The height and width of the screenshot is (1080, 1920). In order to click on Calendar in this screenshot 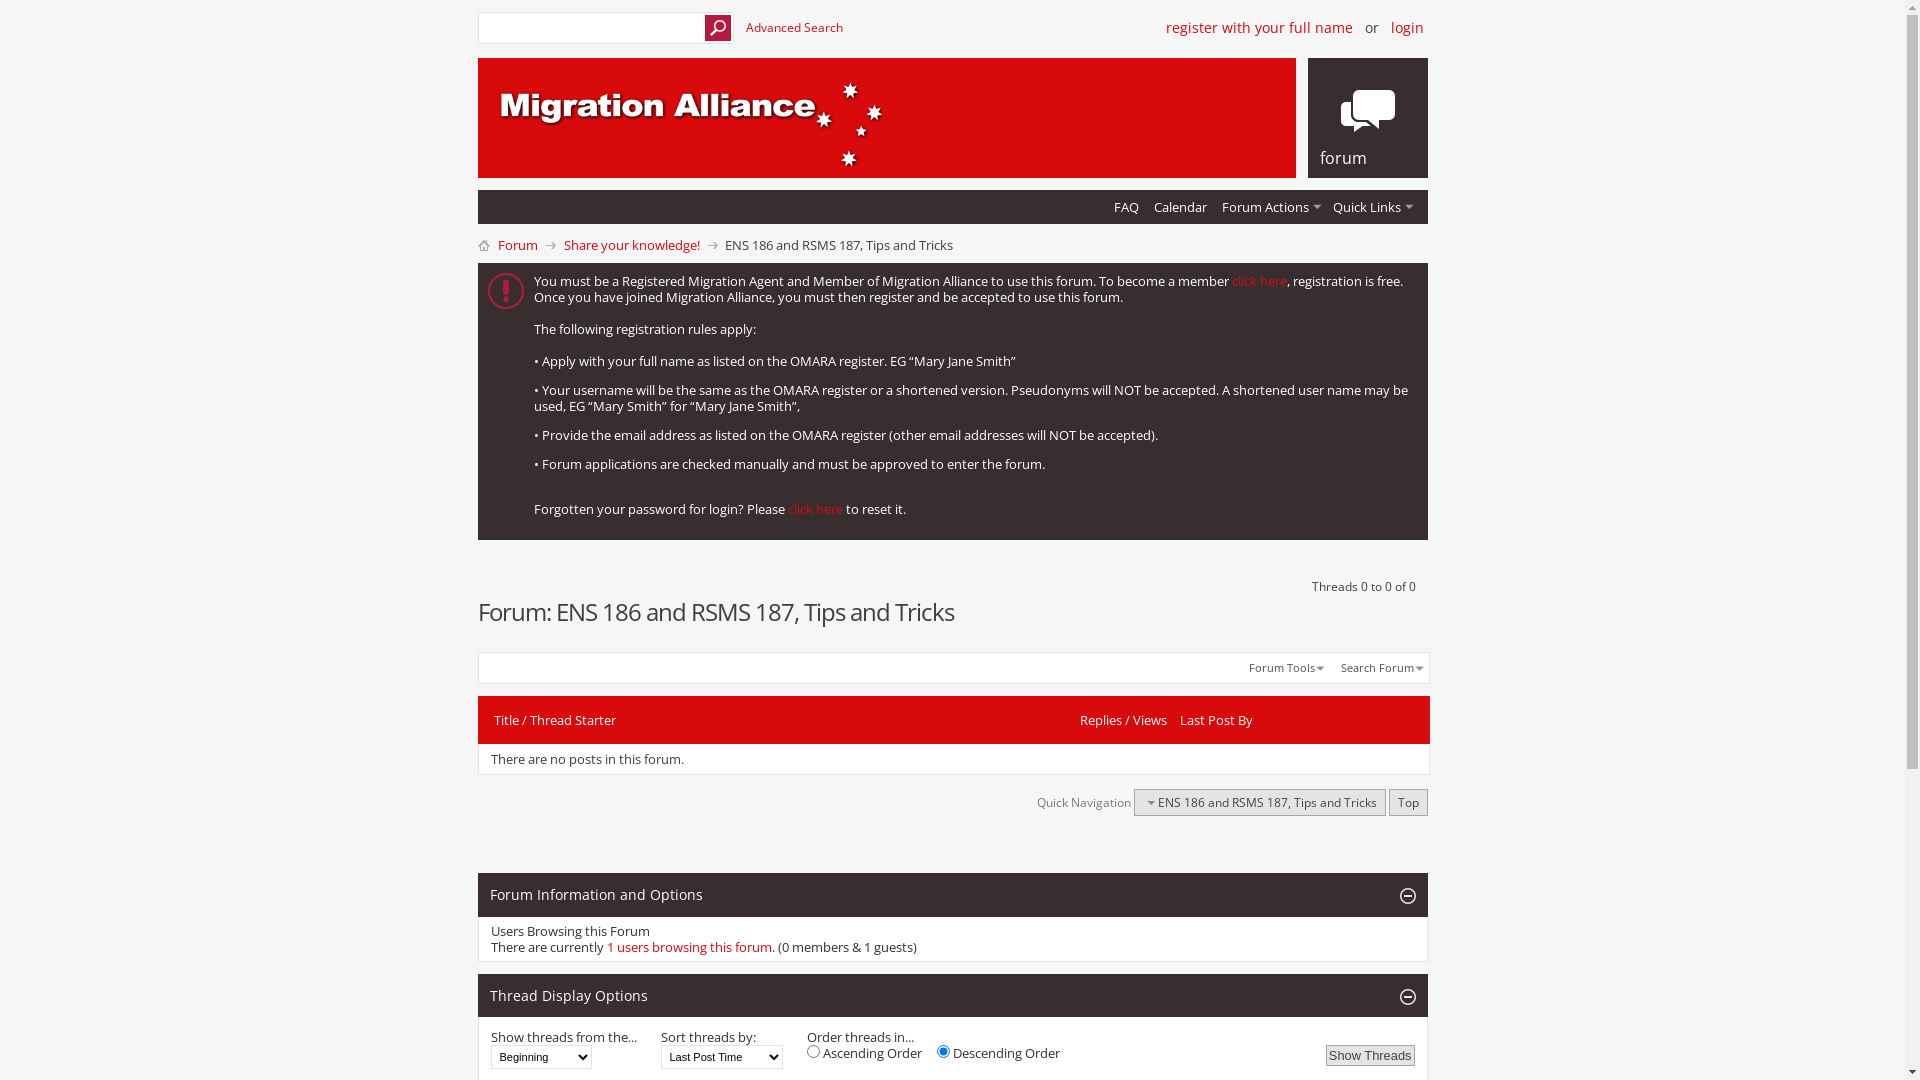, I will do `click(1180, 208)`.